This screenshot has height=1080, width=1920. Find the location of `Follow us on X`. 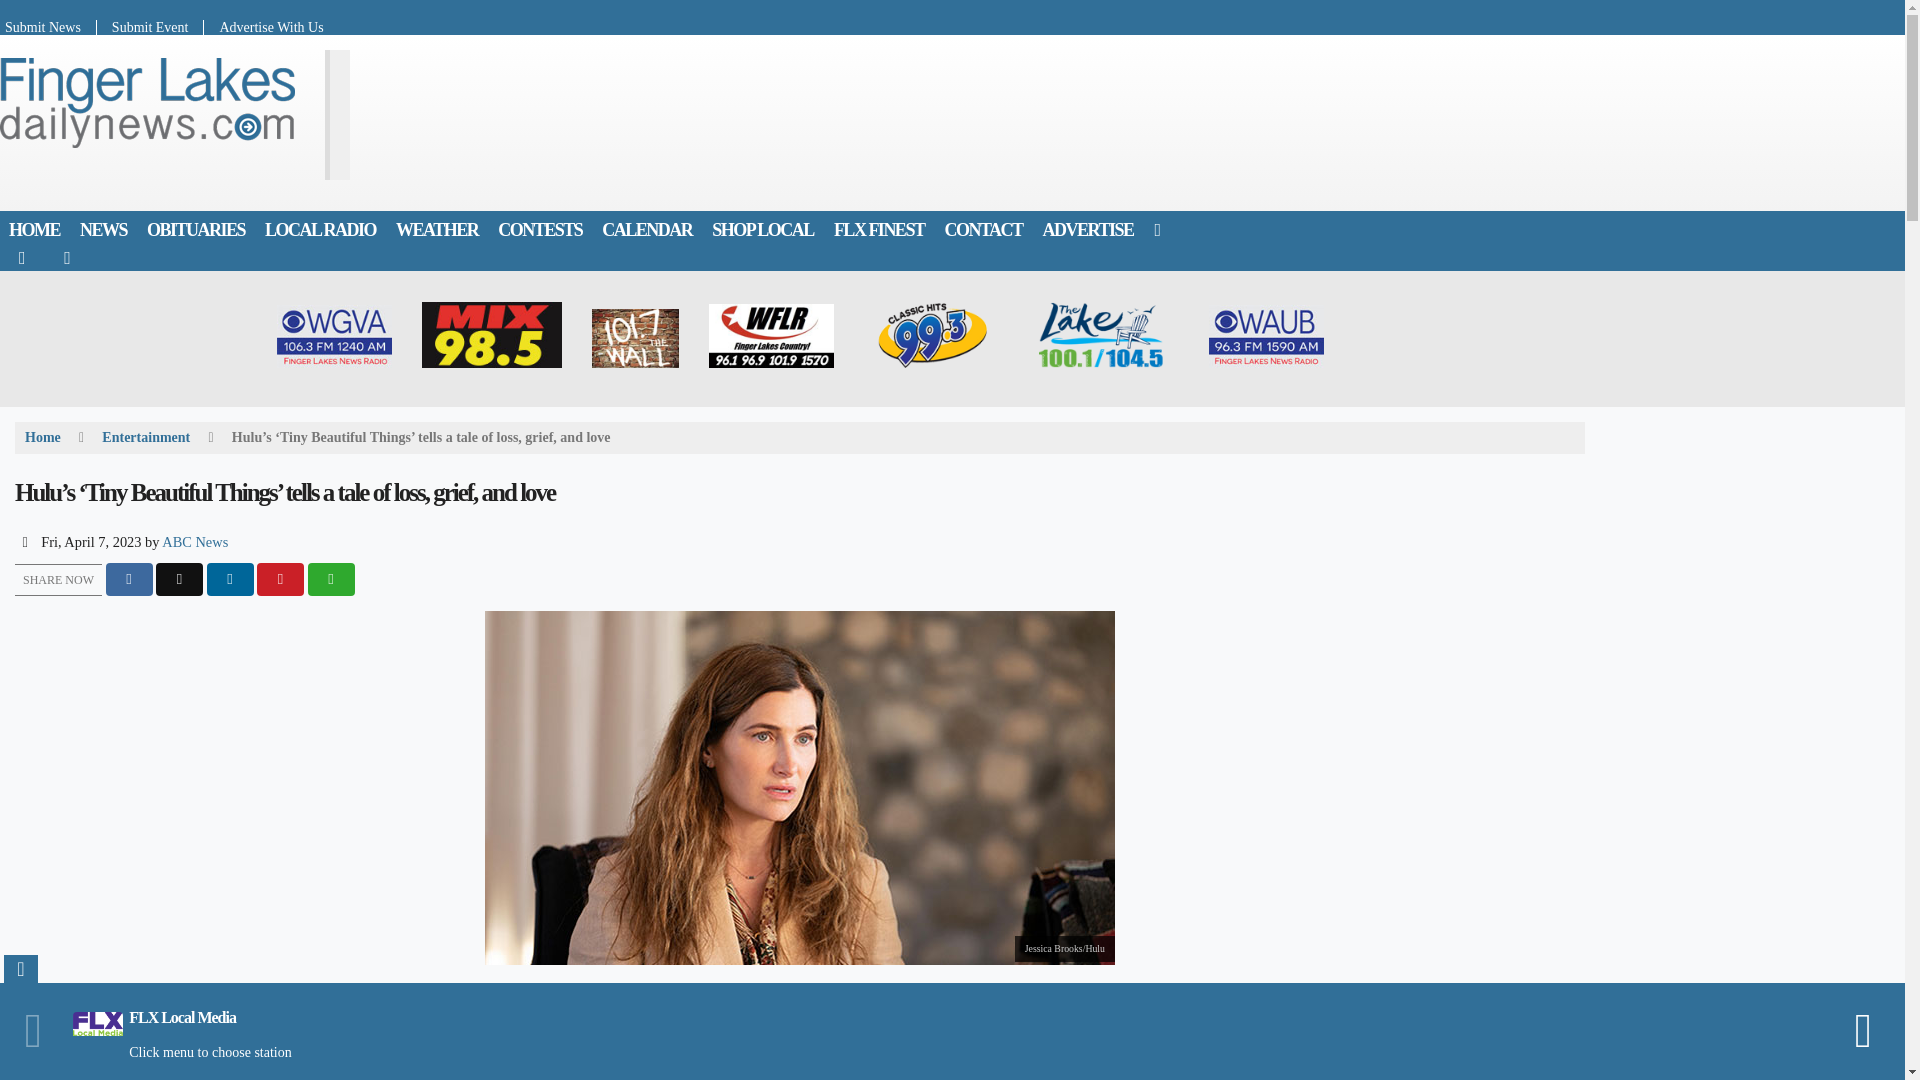

Follow us on X is located at coordinates (67, 257).